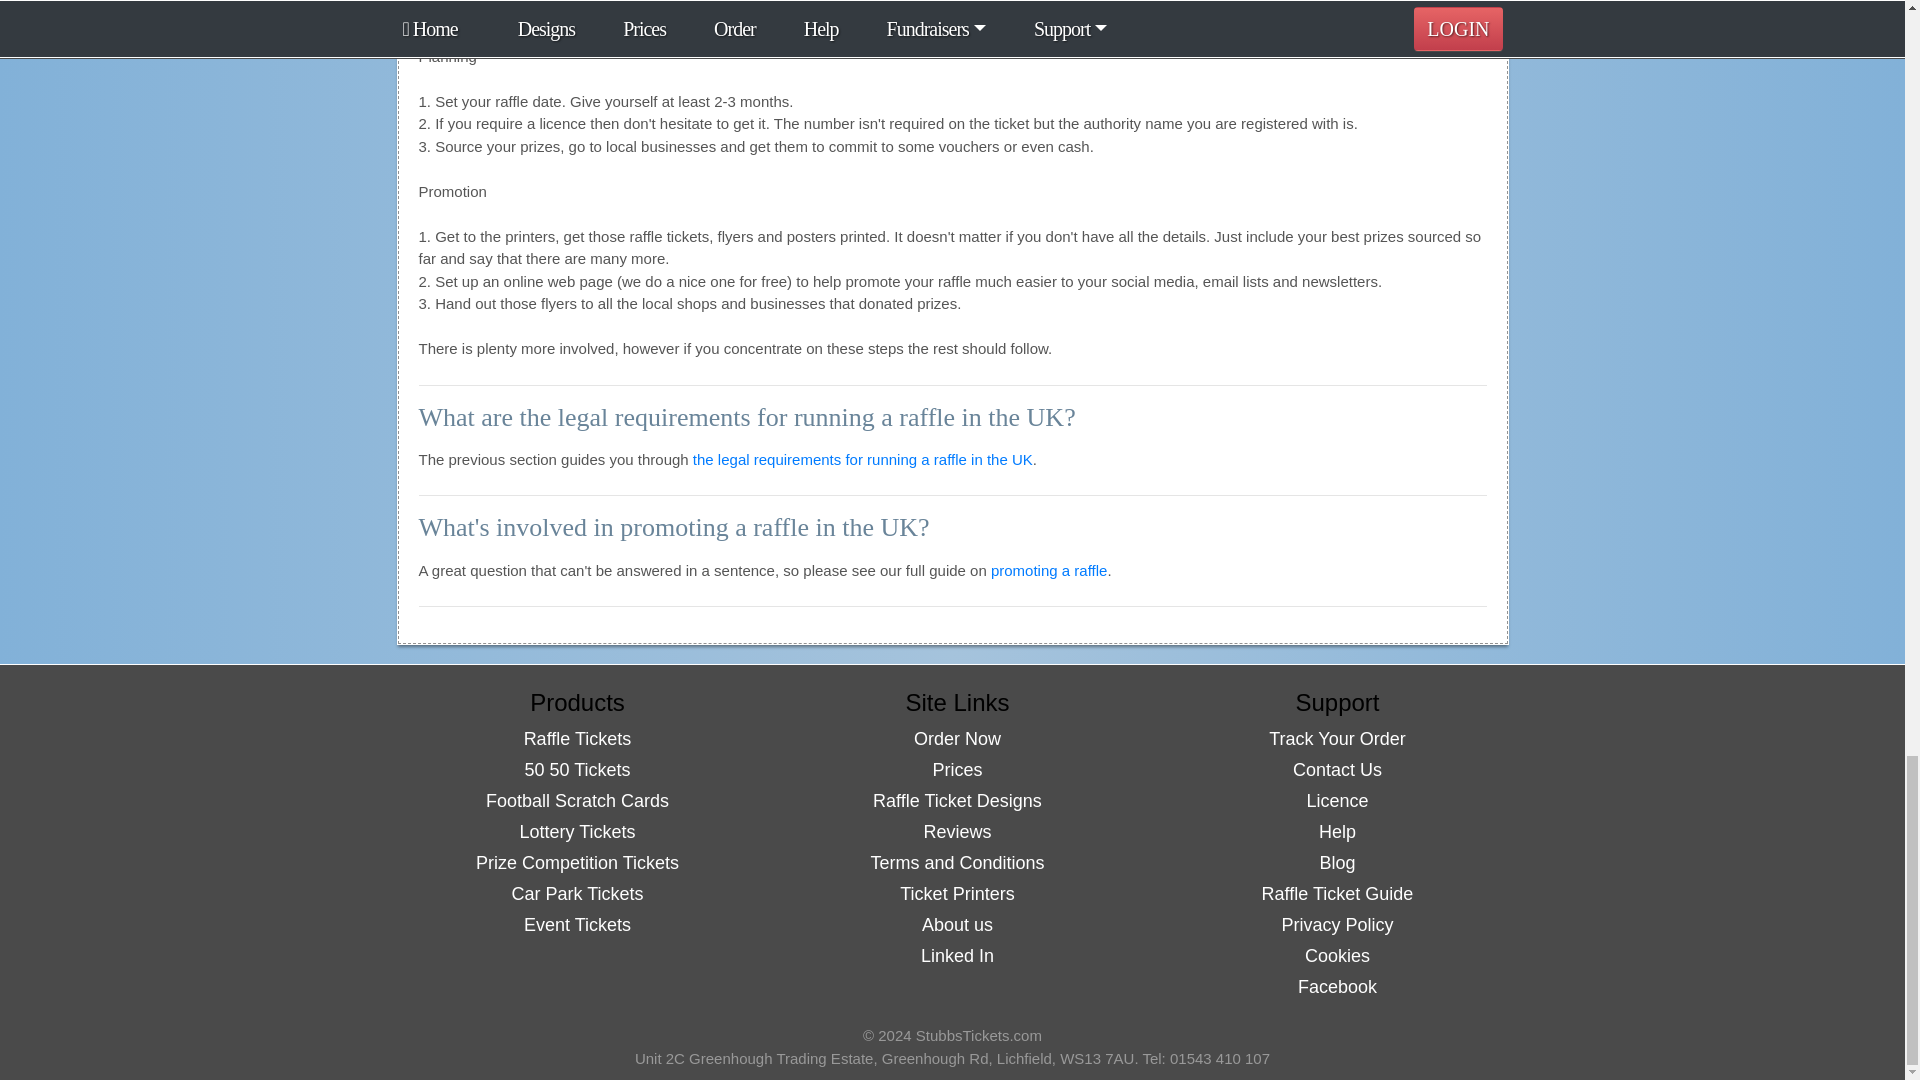 The image size is (1920, 1080). I want to click on Raffle Tickets, so click(578, 739).